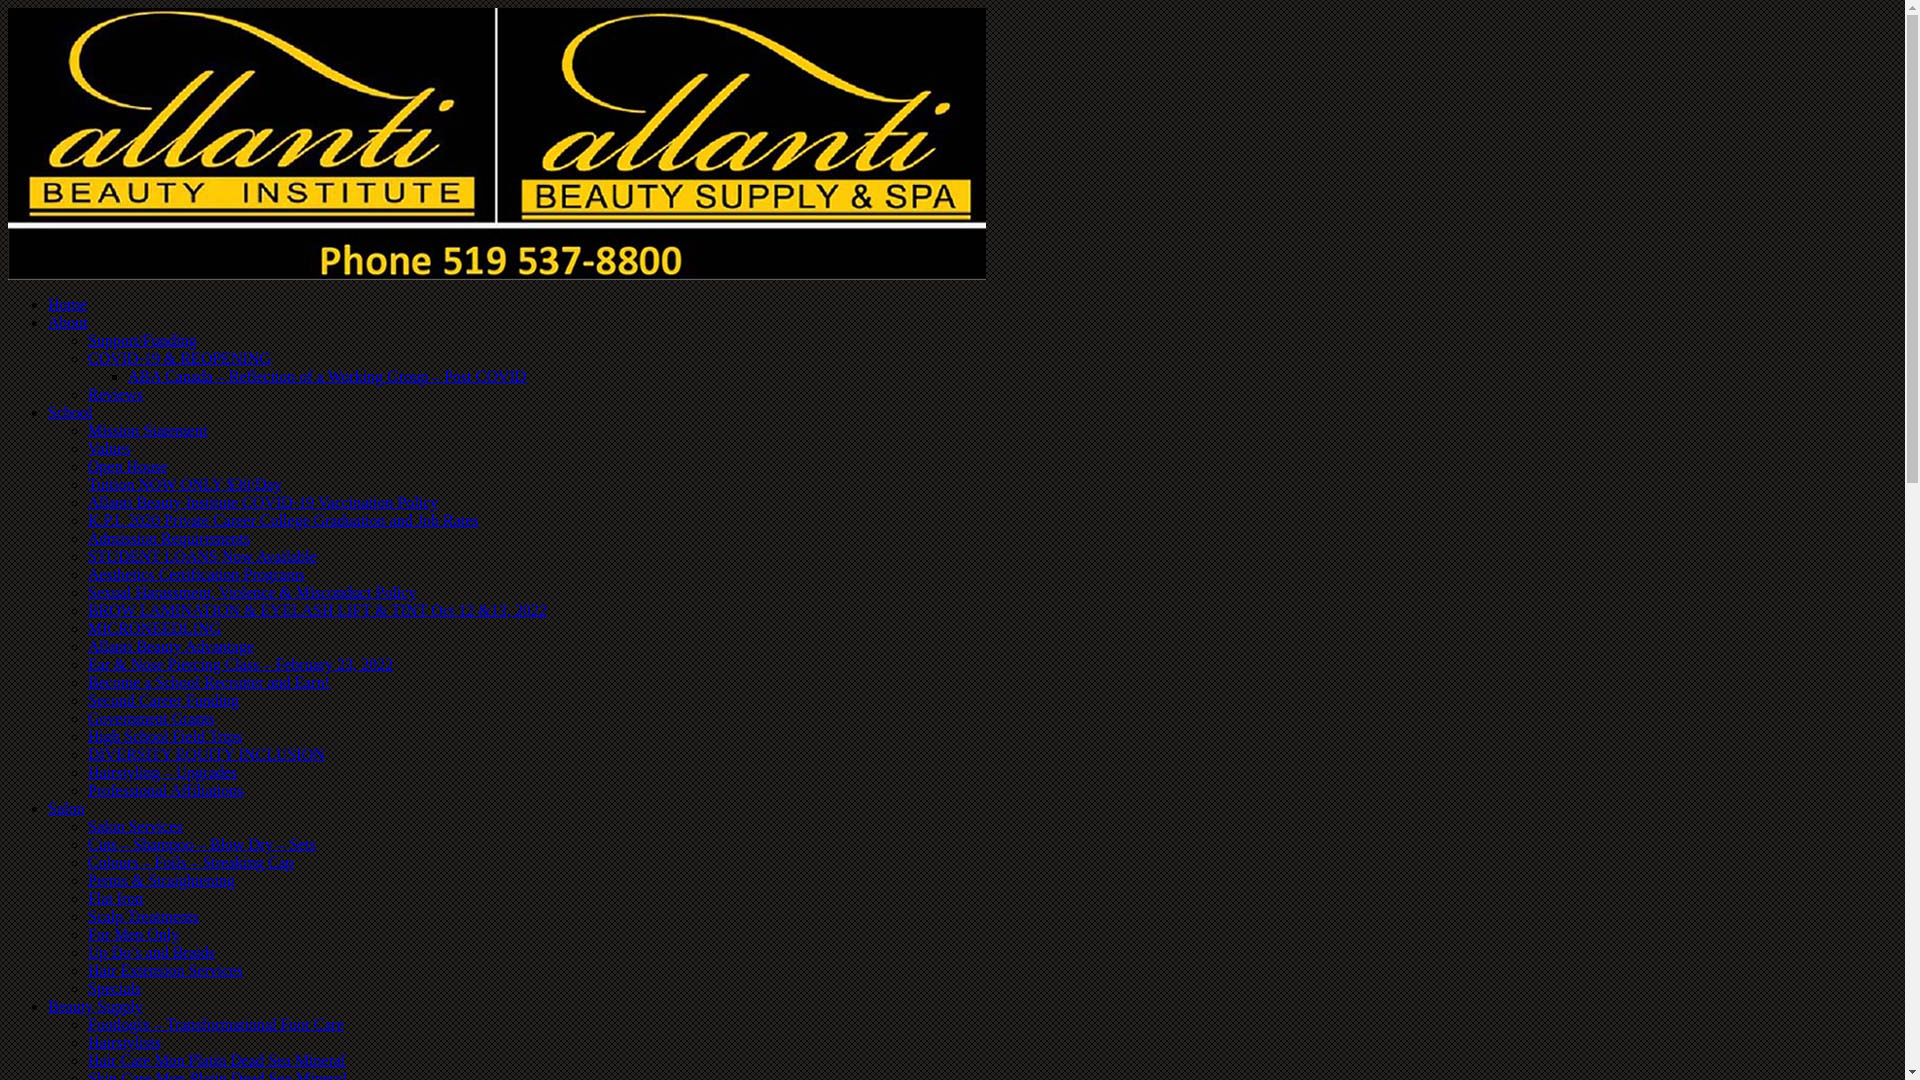 The image size is (1920, 1080). What do you see at coordinates (148, 430) in the screenshot?
I see `Mission Statement` at bounding box center [148, 430].